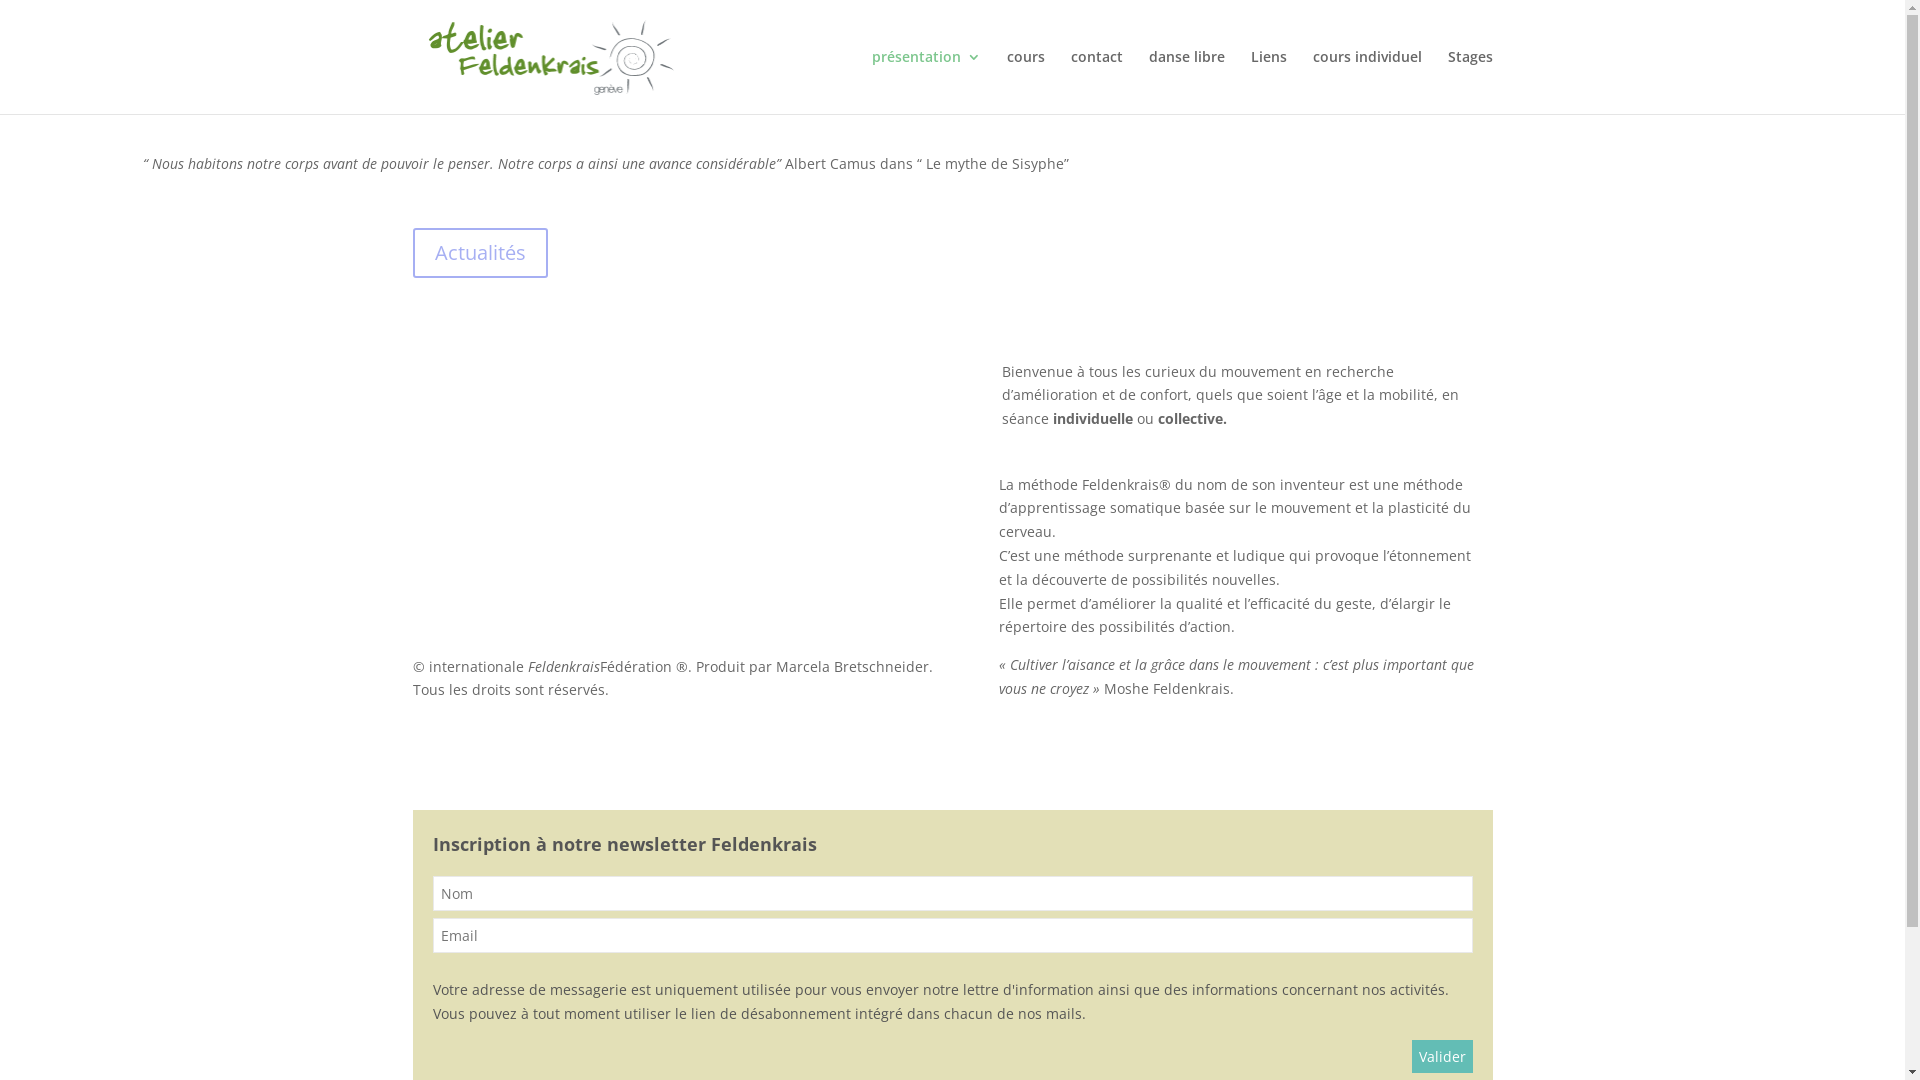  Describe the element at coordinates (1470, 82) in the screenshot. I see `Stages` at that location.